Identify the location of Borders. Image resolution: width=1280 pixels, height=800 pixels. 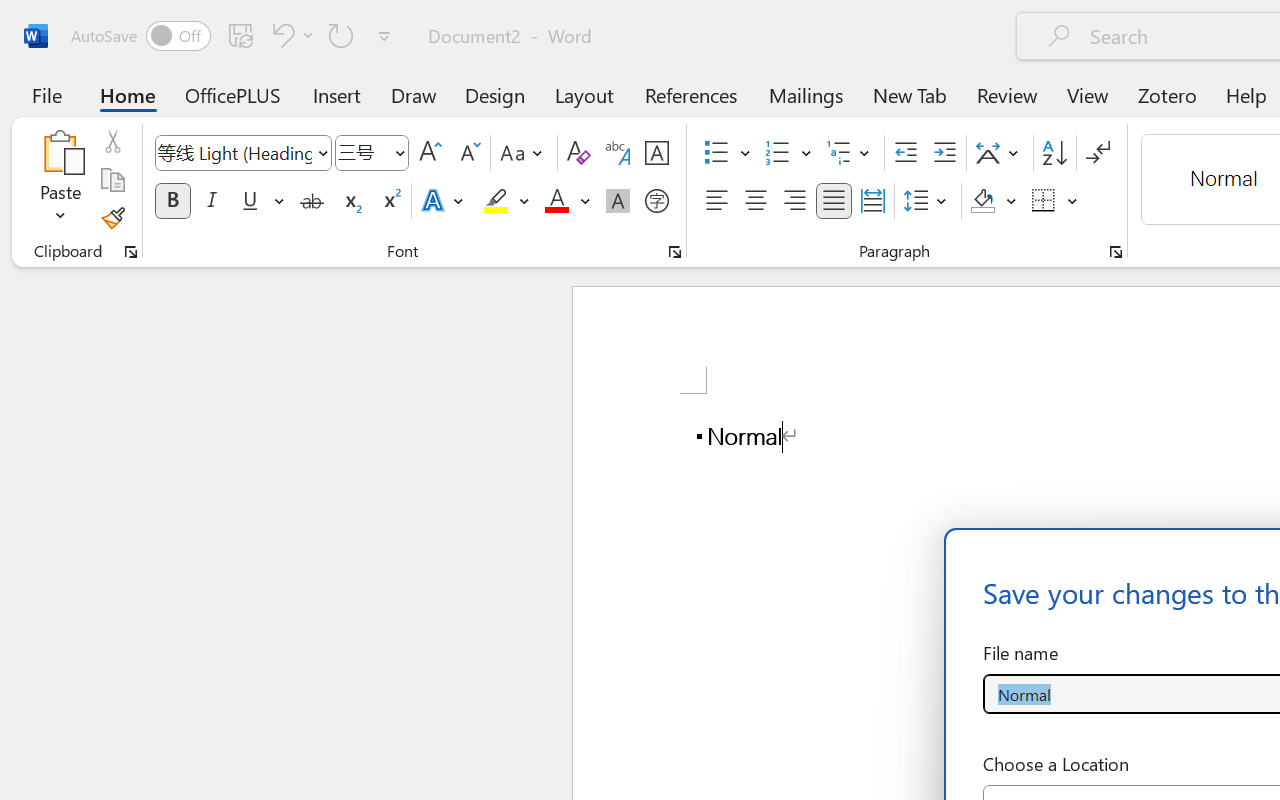
(1055, 201).